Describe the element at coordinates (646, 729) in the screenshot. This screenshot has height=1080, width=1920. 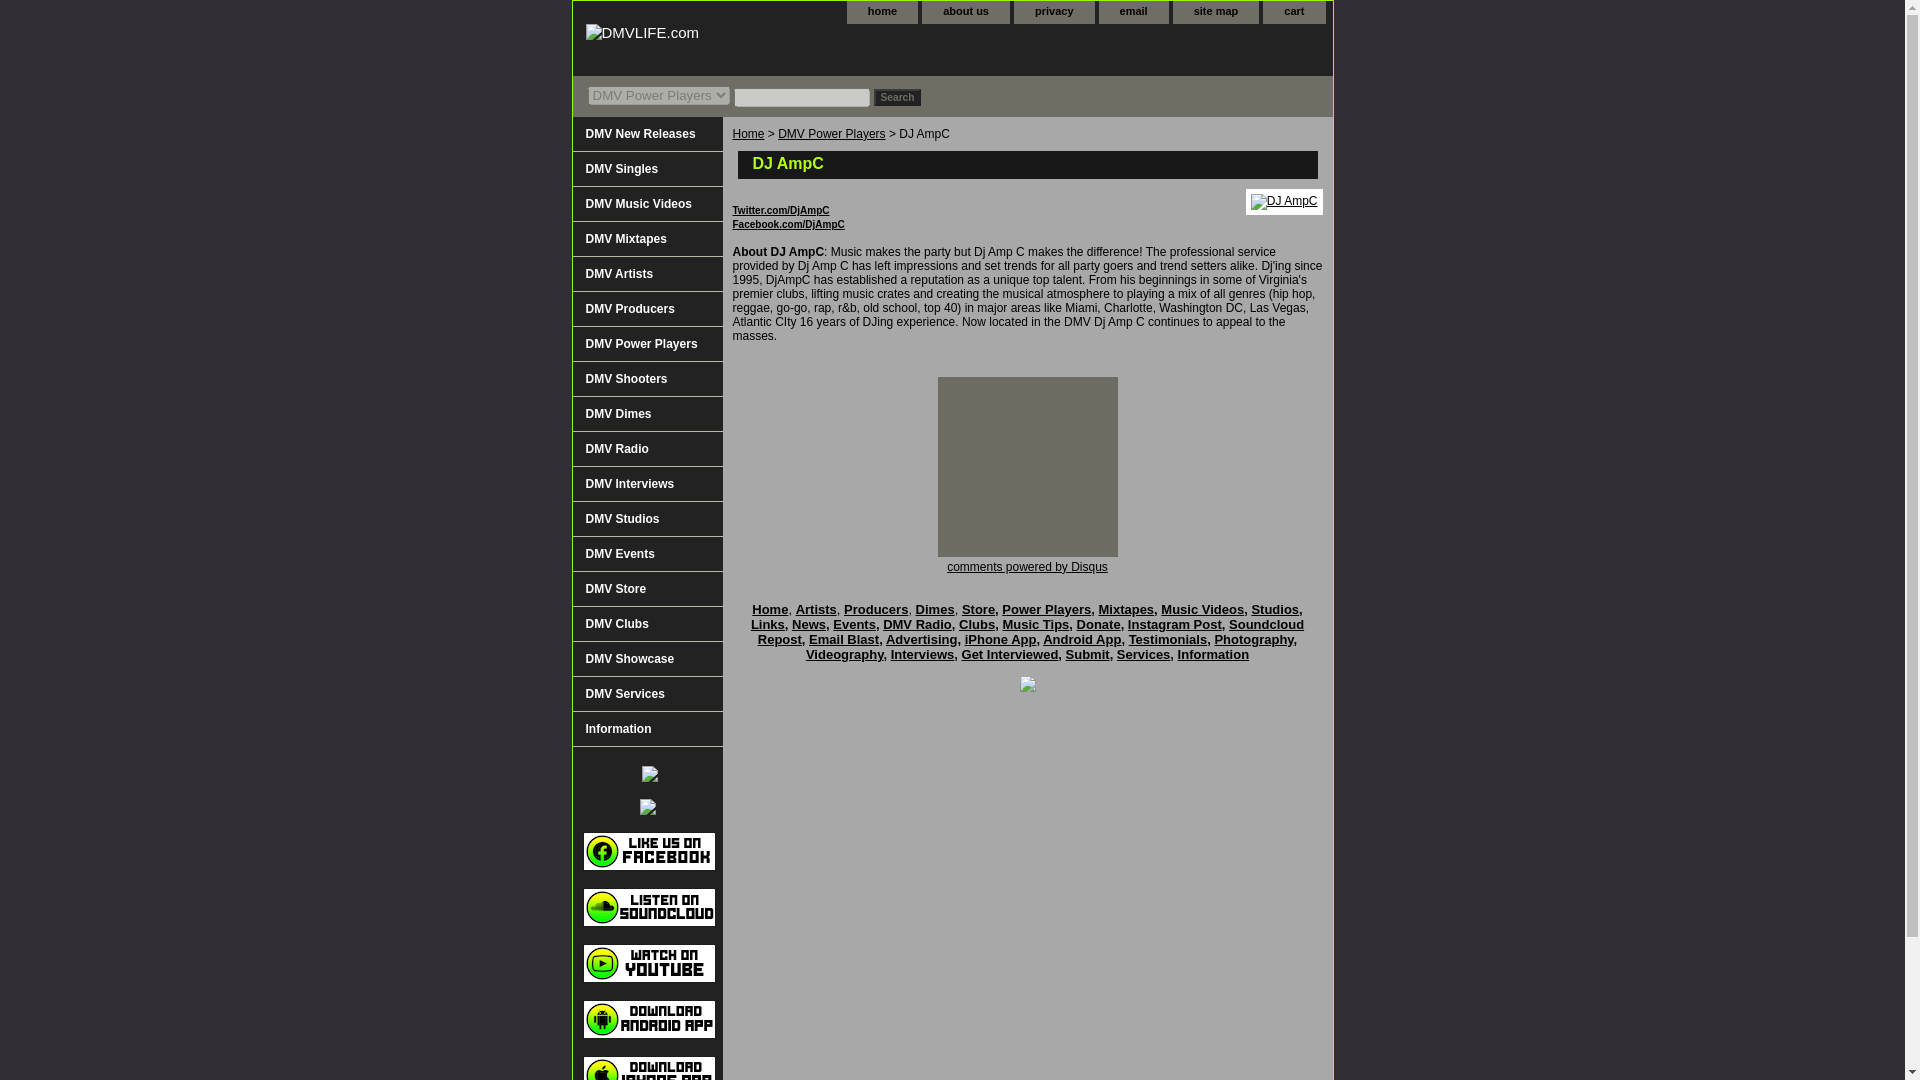
I see `Information` at that location.